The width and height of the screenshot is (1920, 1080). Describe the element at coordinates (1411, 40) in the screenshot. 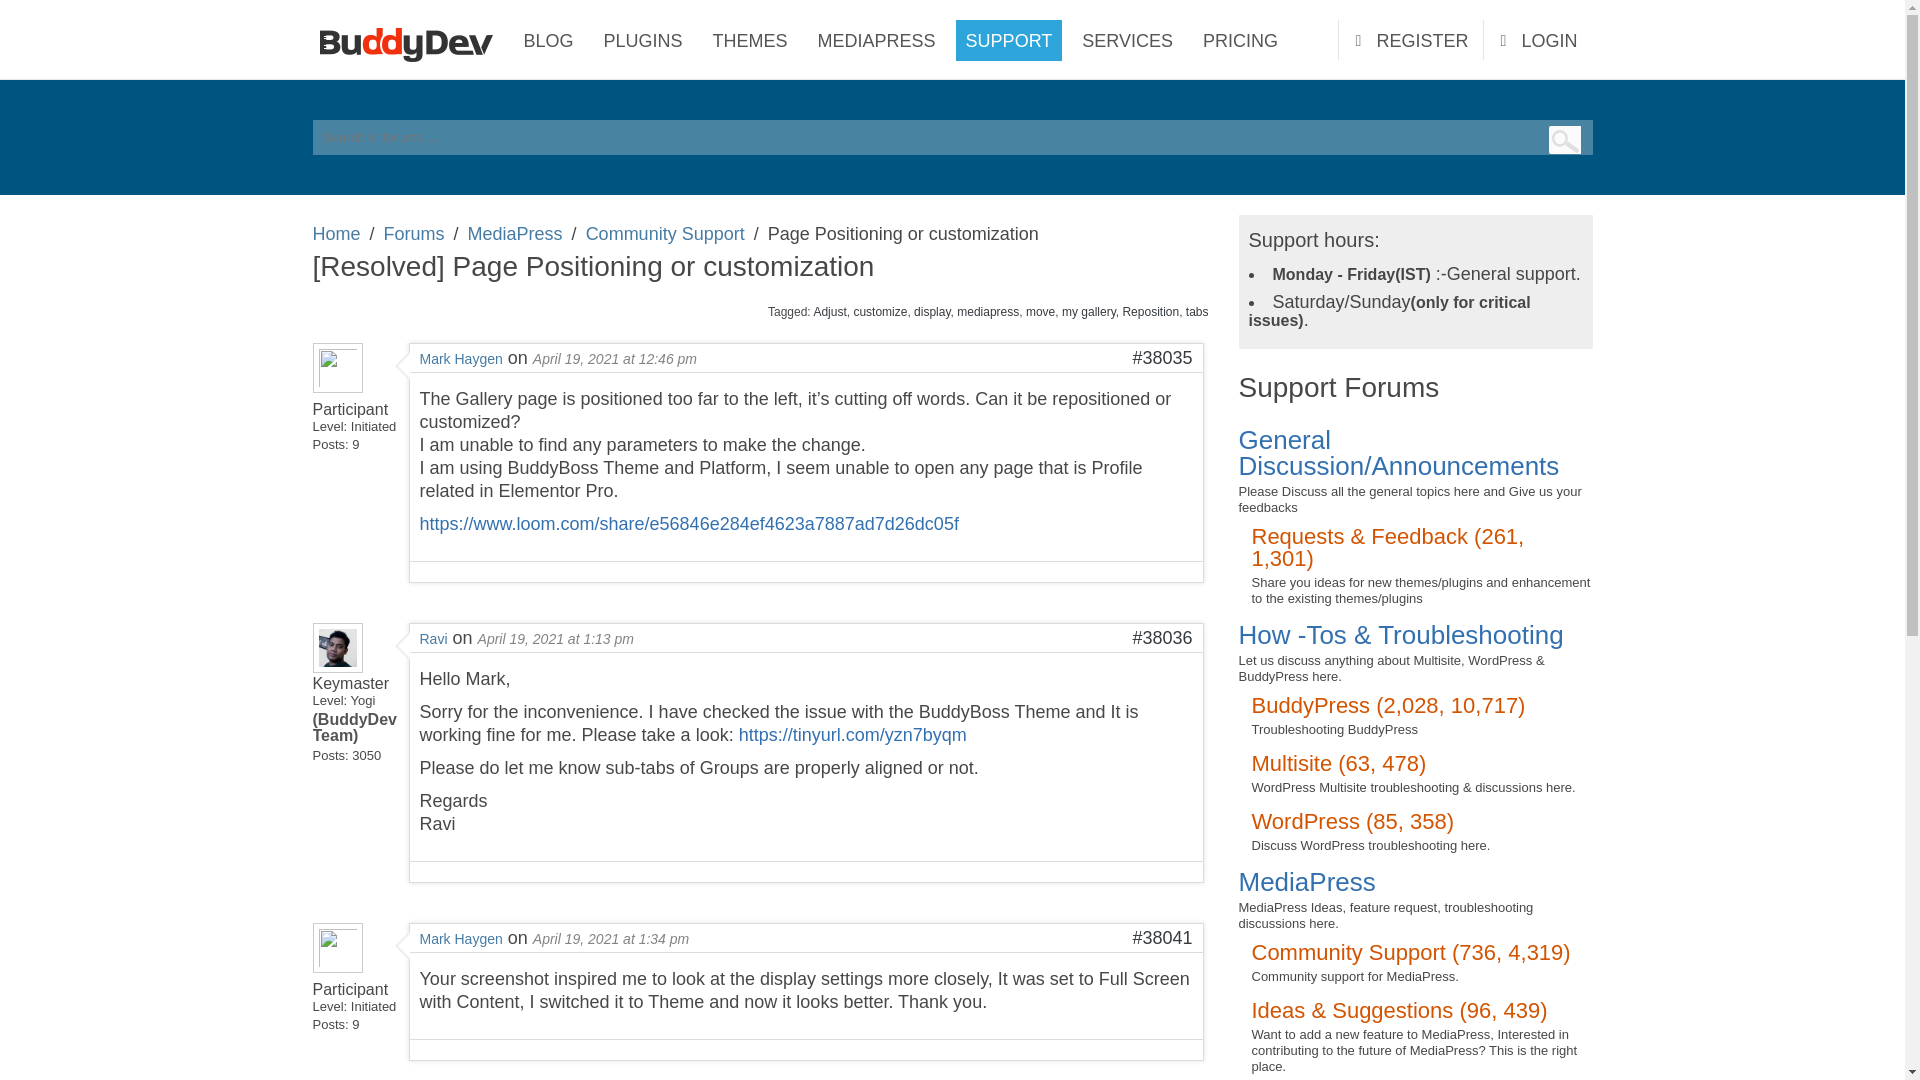

I see `Register` at that location.